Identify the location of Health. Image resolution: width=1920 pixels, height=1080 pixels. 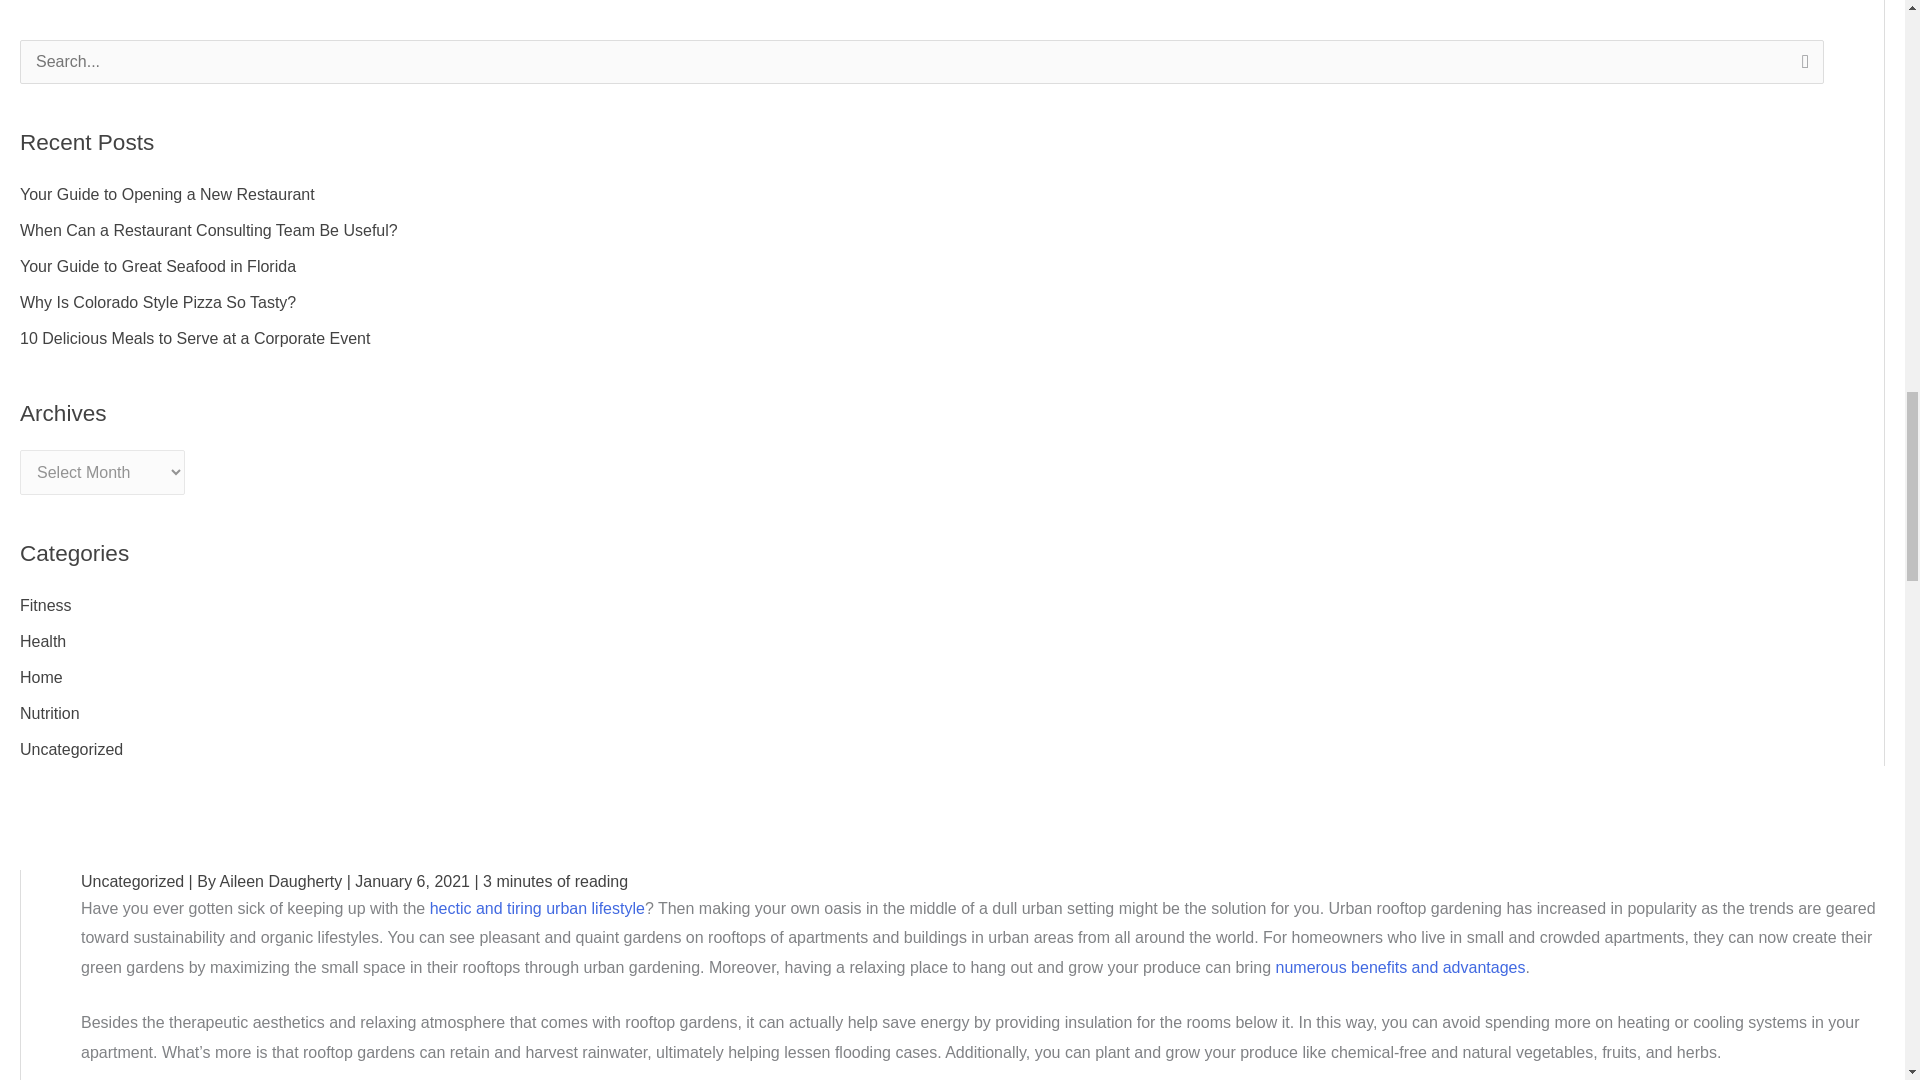
(42, 641).